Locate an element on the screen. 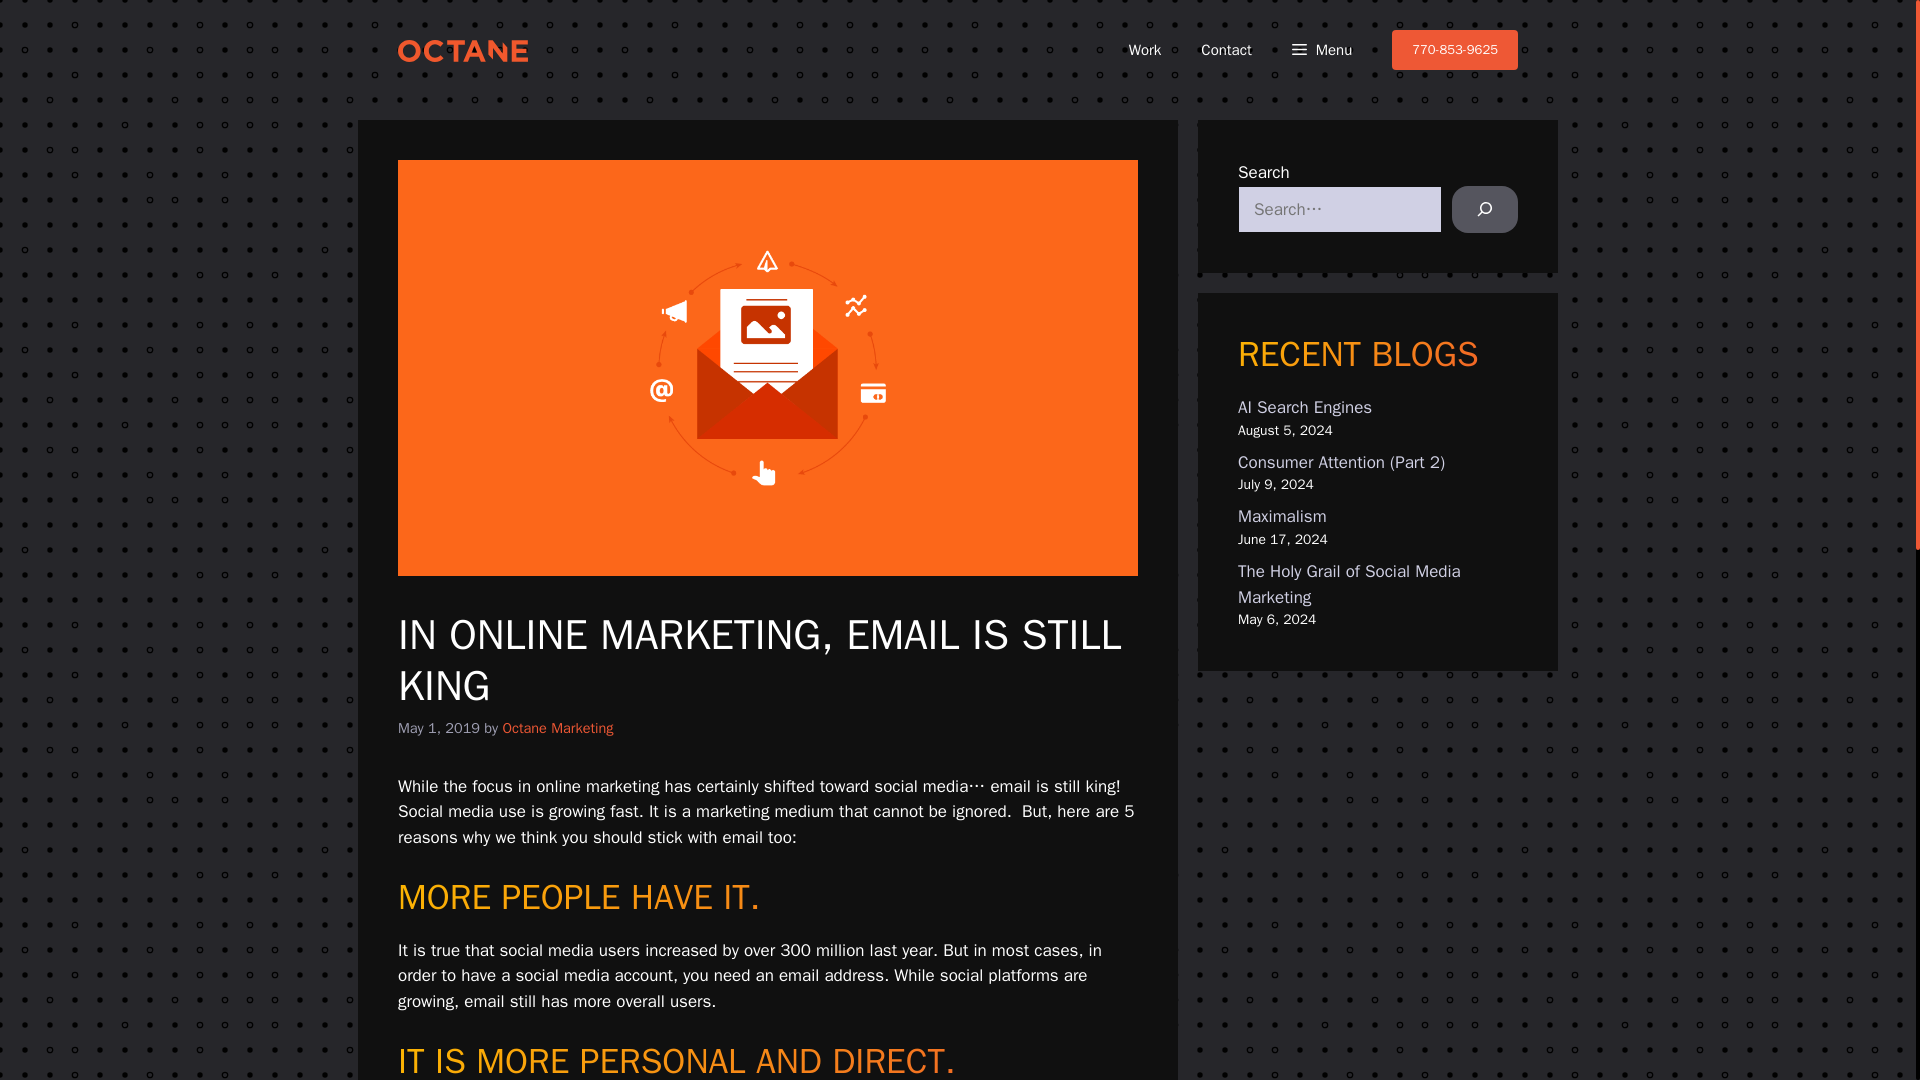 The image size is (1920, 1080). Contact is located at coordinates (1226, 50).